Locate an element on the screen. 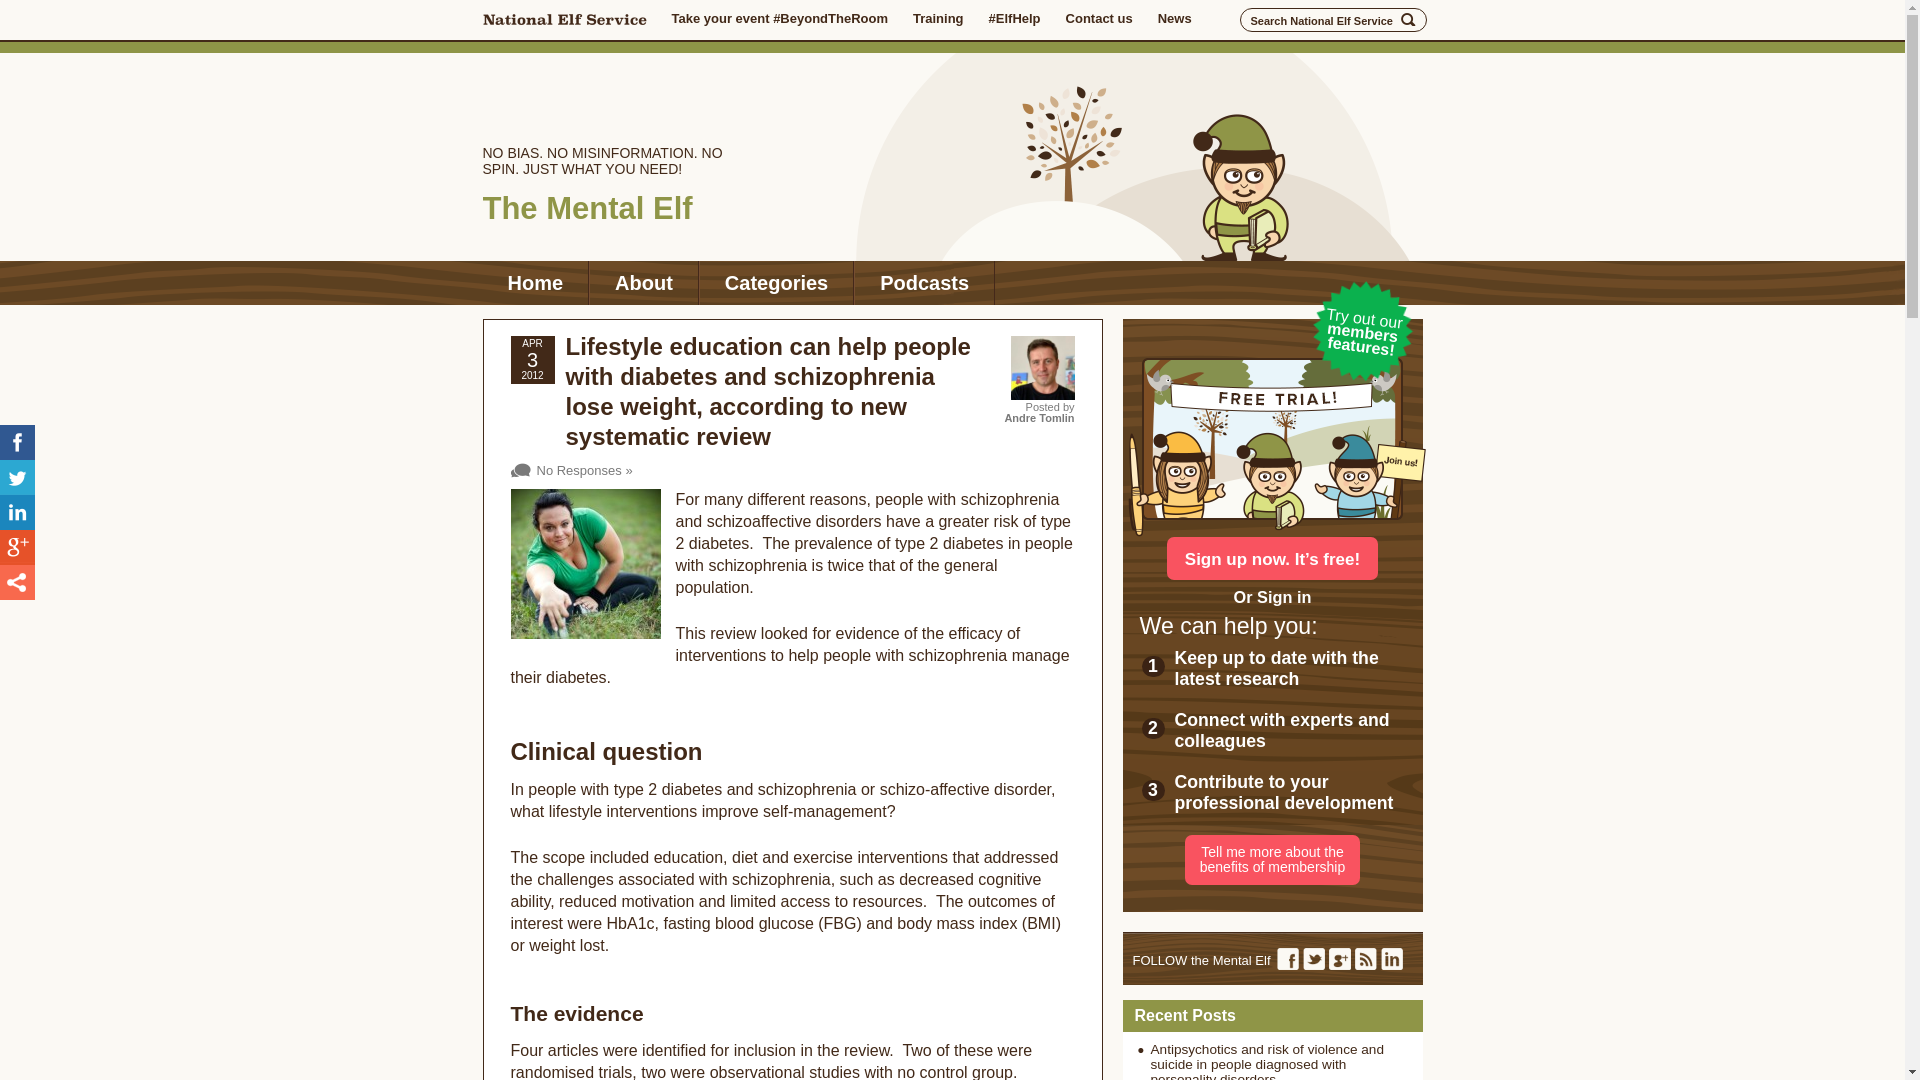 Image resolution: width=1920 pixels, height=1080 pixels. Training is located at coordinates (938, 18).